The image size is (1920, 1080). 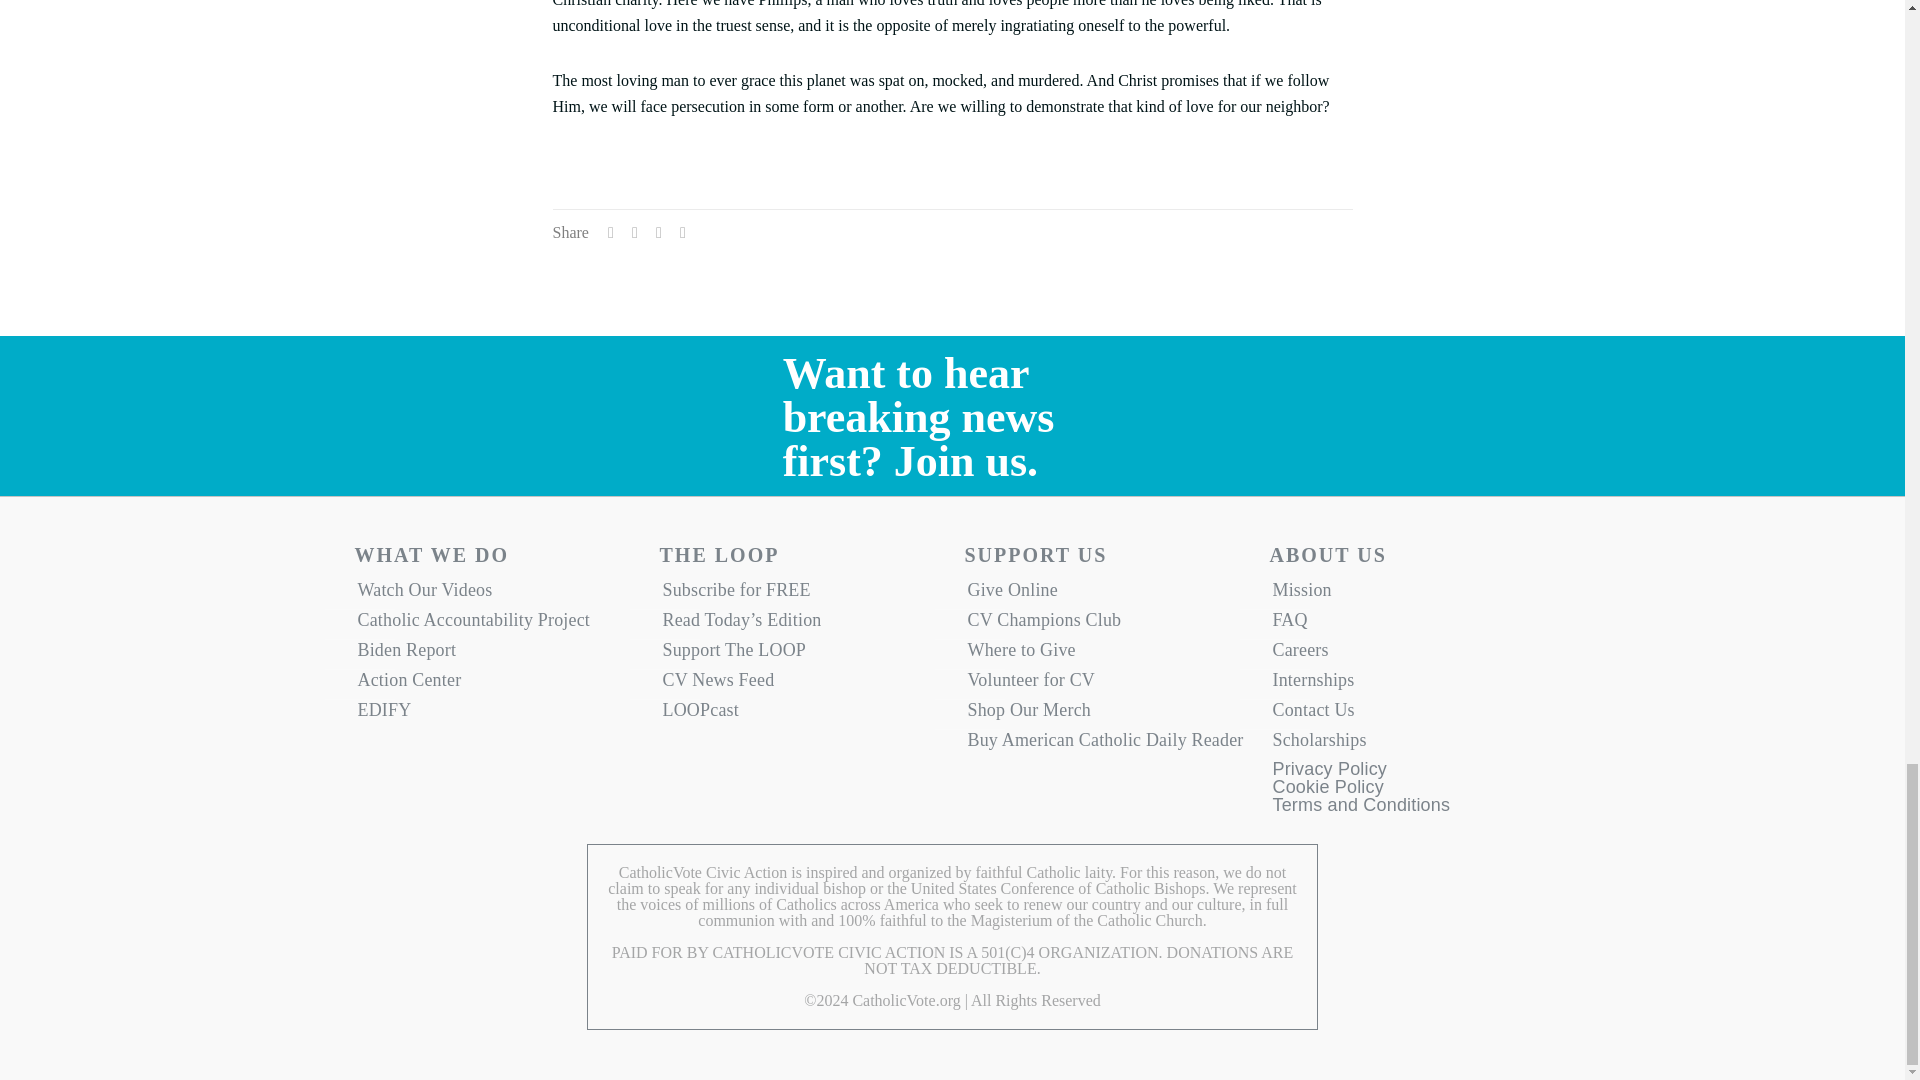 What do you see at coordinates (1360, 810) in the screenshot?
I see `Terms and Conditions ` at bounding box center [1360, 810].